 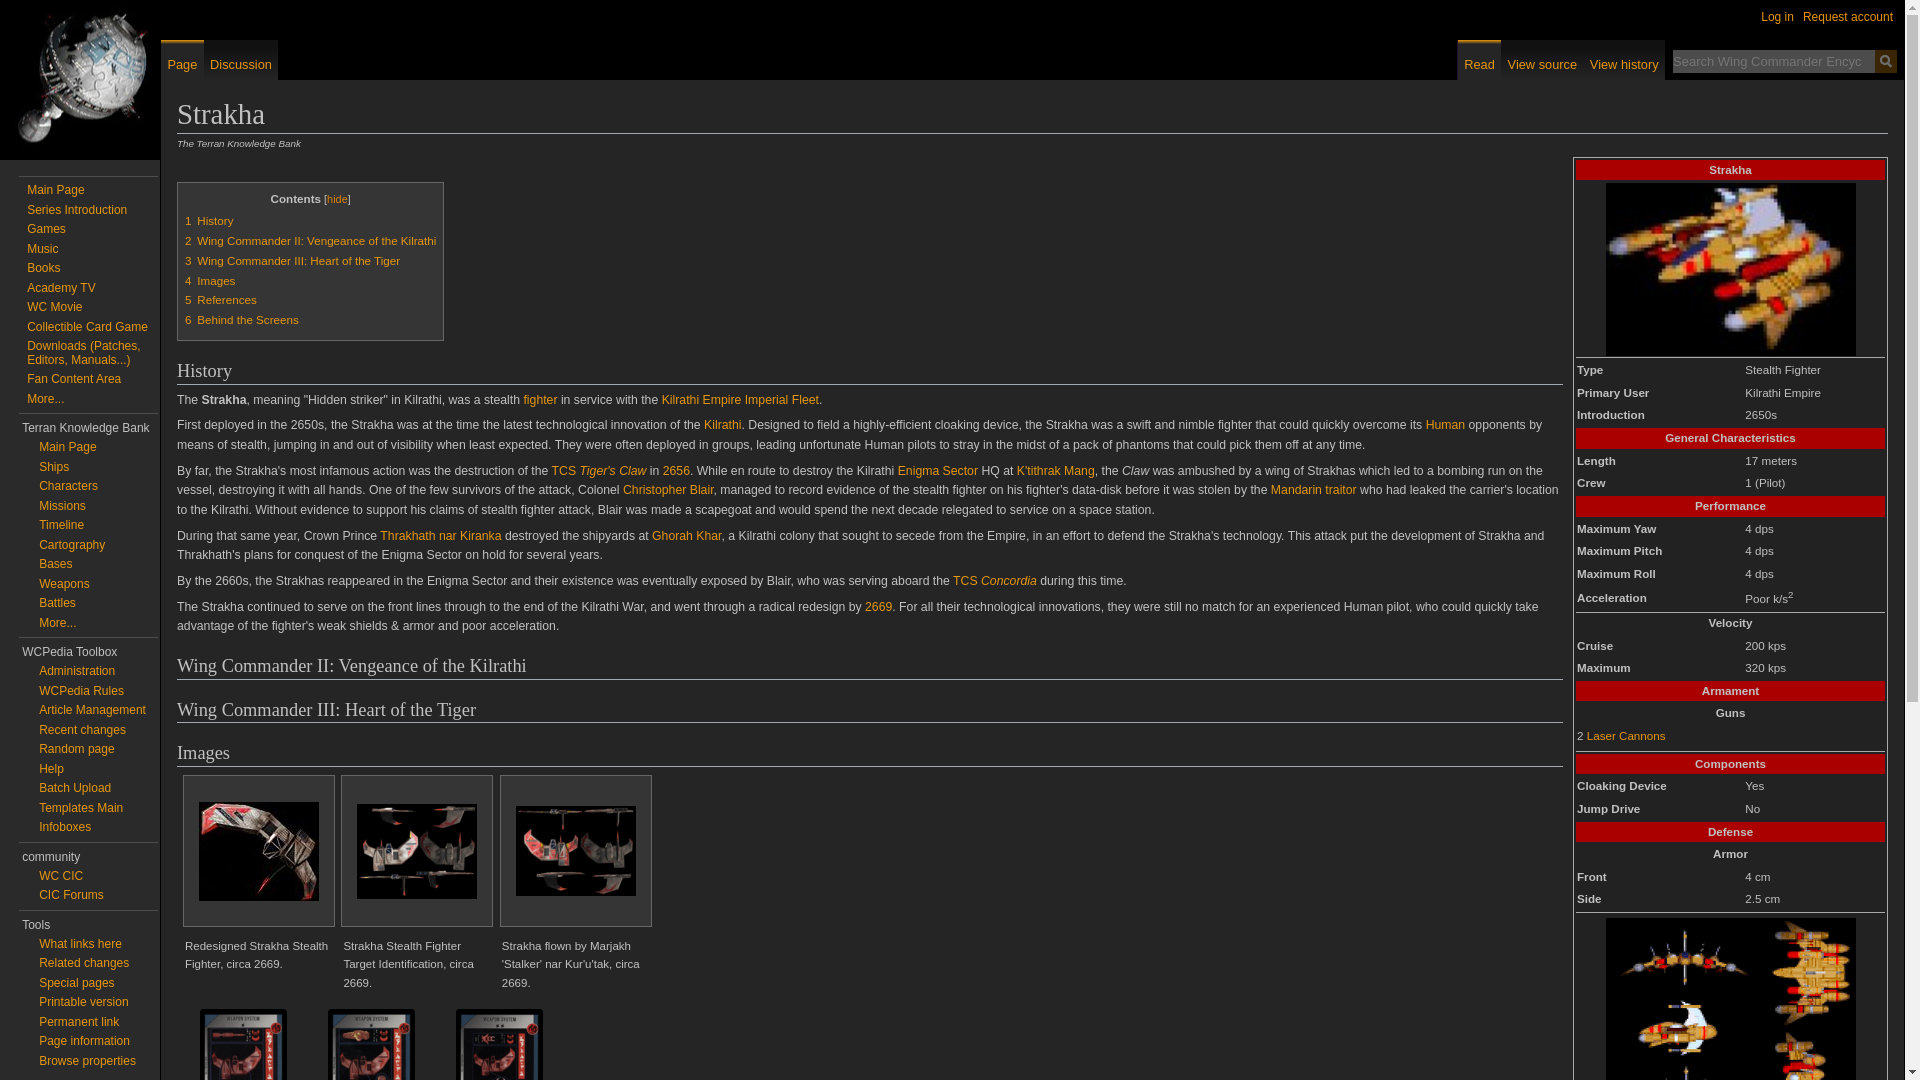 What do you see at coordinates (668, 489) in the screenshot?
I see `Christopher Blair` at bounding box center [668, 489].